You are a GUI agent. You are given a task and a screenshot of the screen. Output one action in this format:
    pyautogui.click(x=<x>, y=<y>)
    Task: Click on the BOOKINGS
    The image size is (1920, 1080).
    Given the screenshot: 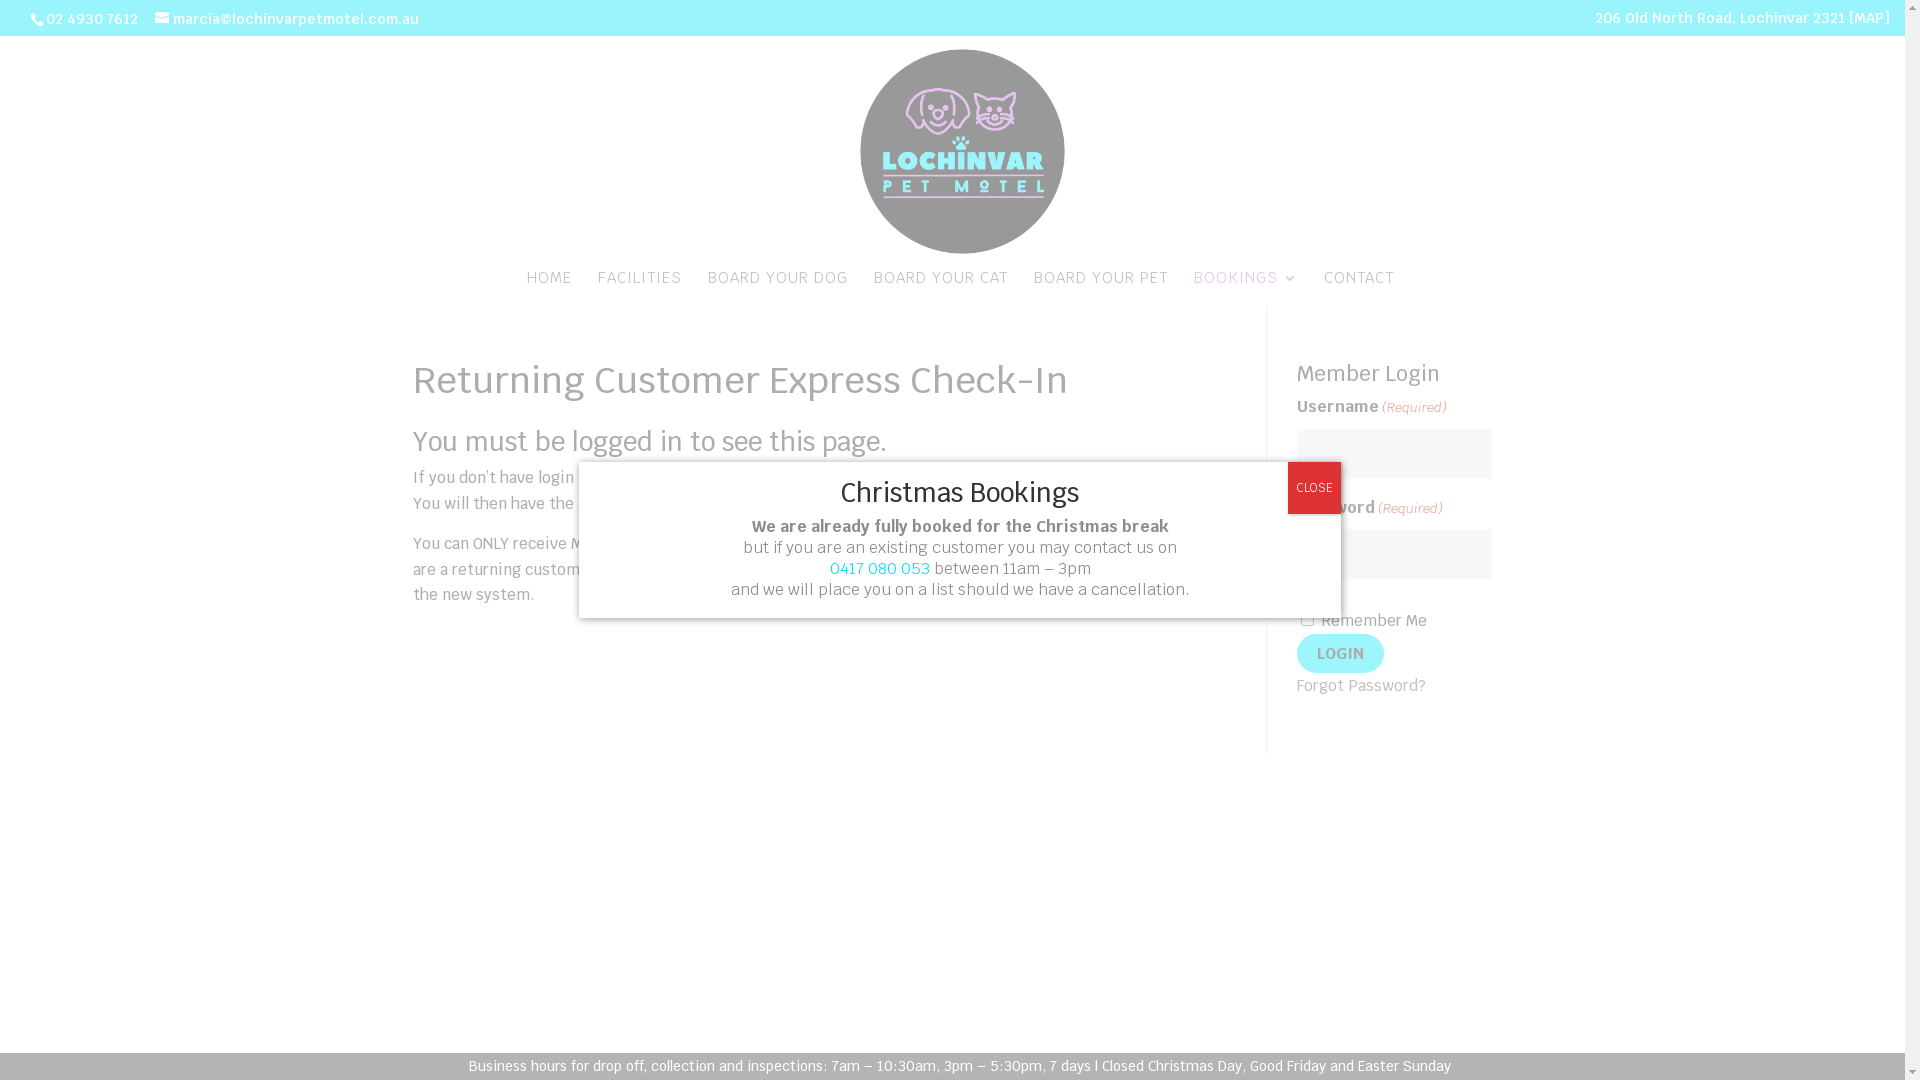 What is the action you would take?
    pyautogui.click(x=1246, y=288)
    